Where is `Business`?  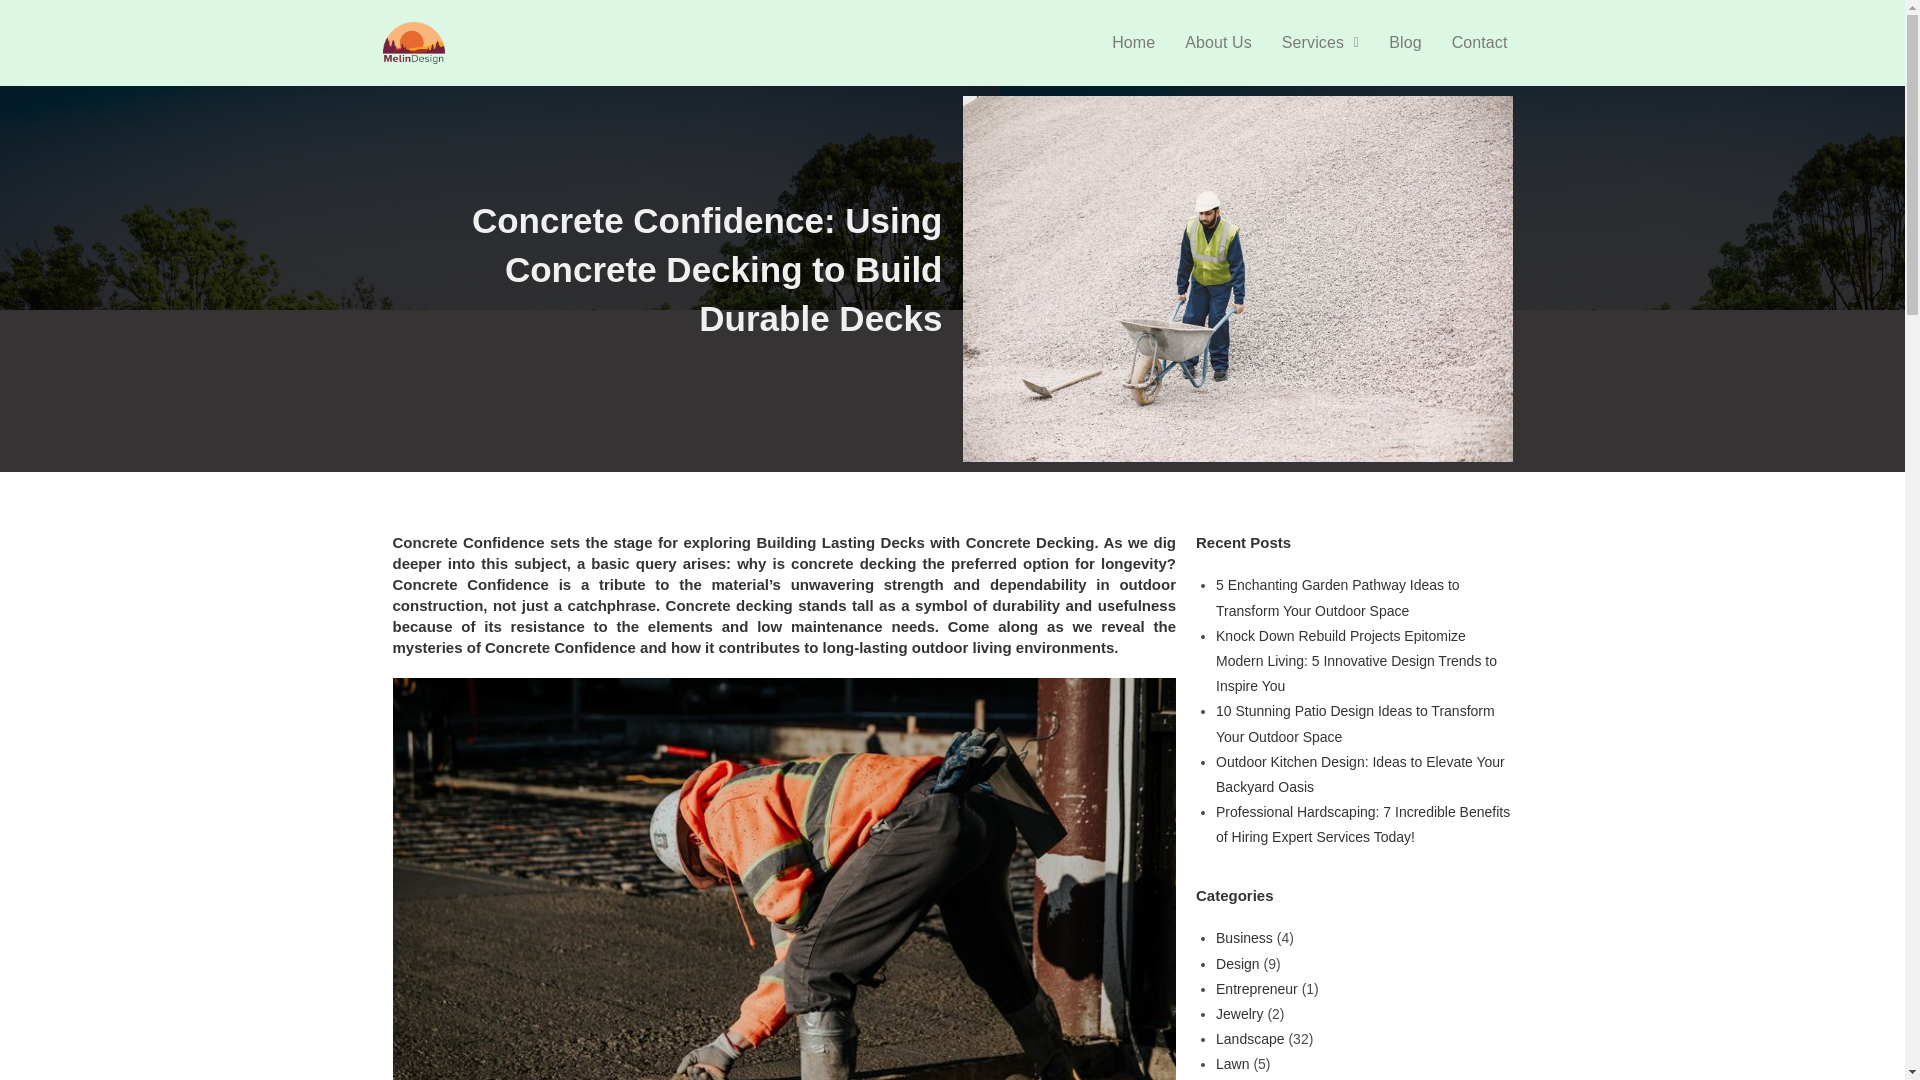 Business is located at coordinates (1244, 938).